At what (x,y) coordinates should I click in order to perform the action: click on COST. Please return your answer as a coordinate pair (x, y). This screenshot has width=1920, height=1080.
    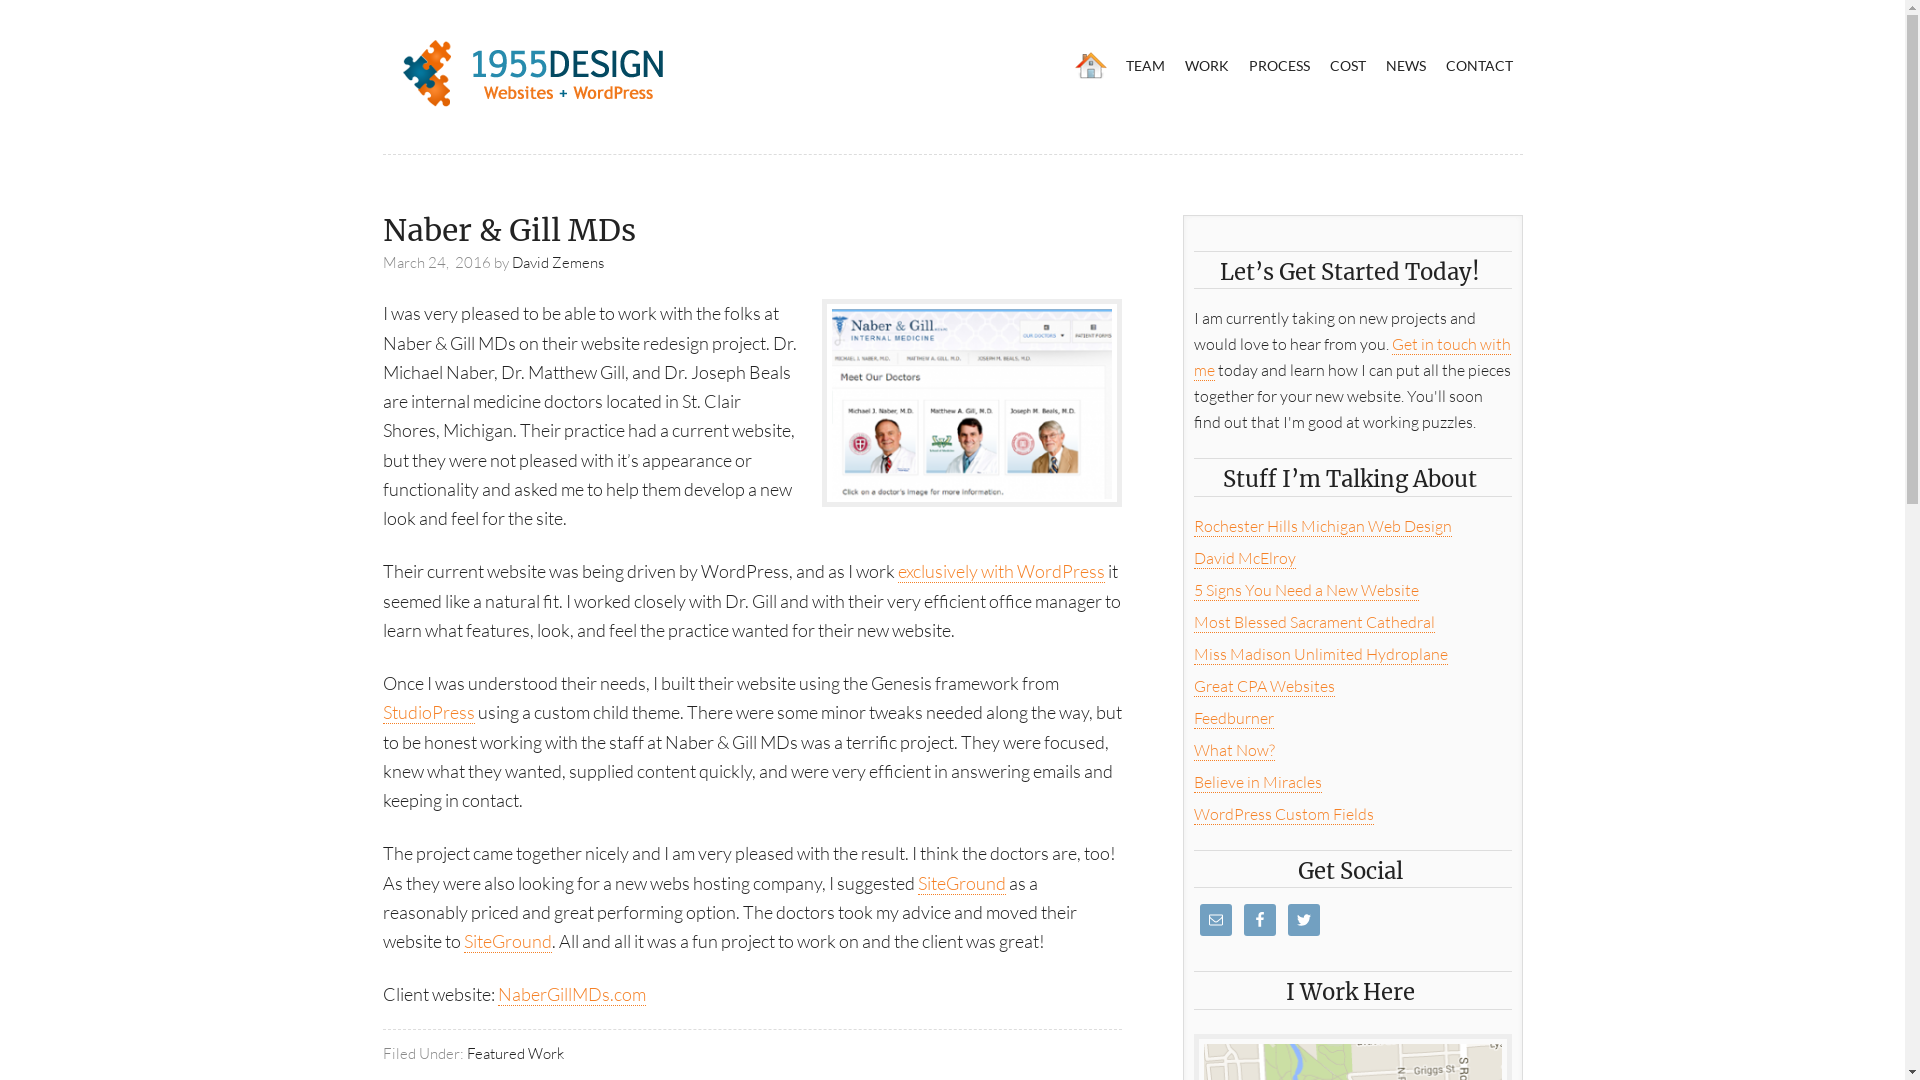
    Looking at the image, I should click on (1348, 66).